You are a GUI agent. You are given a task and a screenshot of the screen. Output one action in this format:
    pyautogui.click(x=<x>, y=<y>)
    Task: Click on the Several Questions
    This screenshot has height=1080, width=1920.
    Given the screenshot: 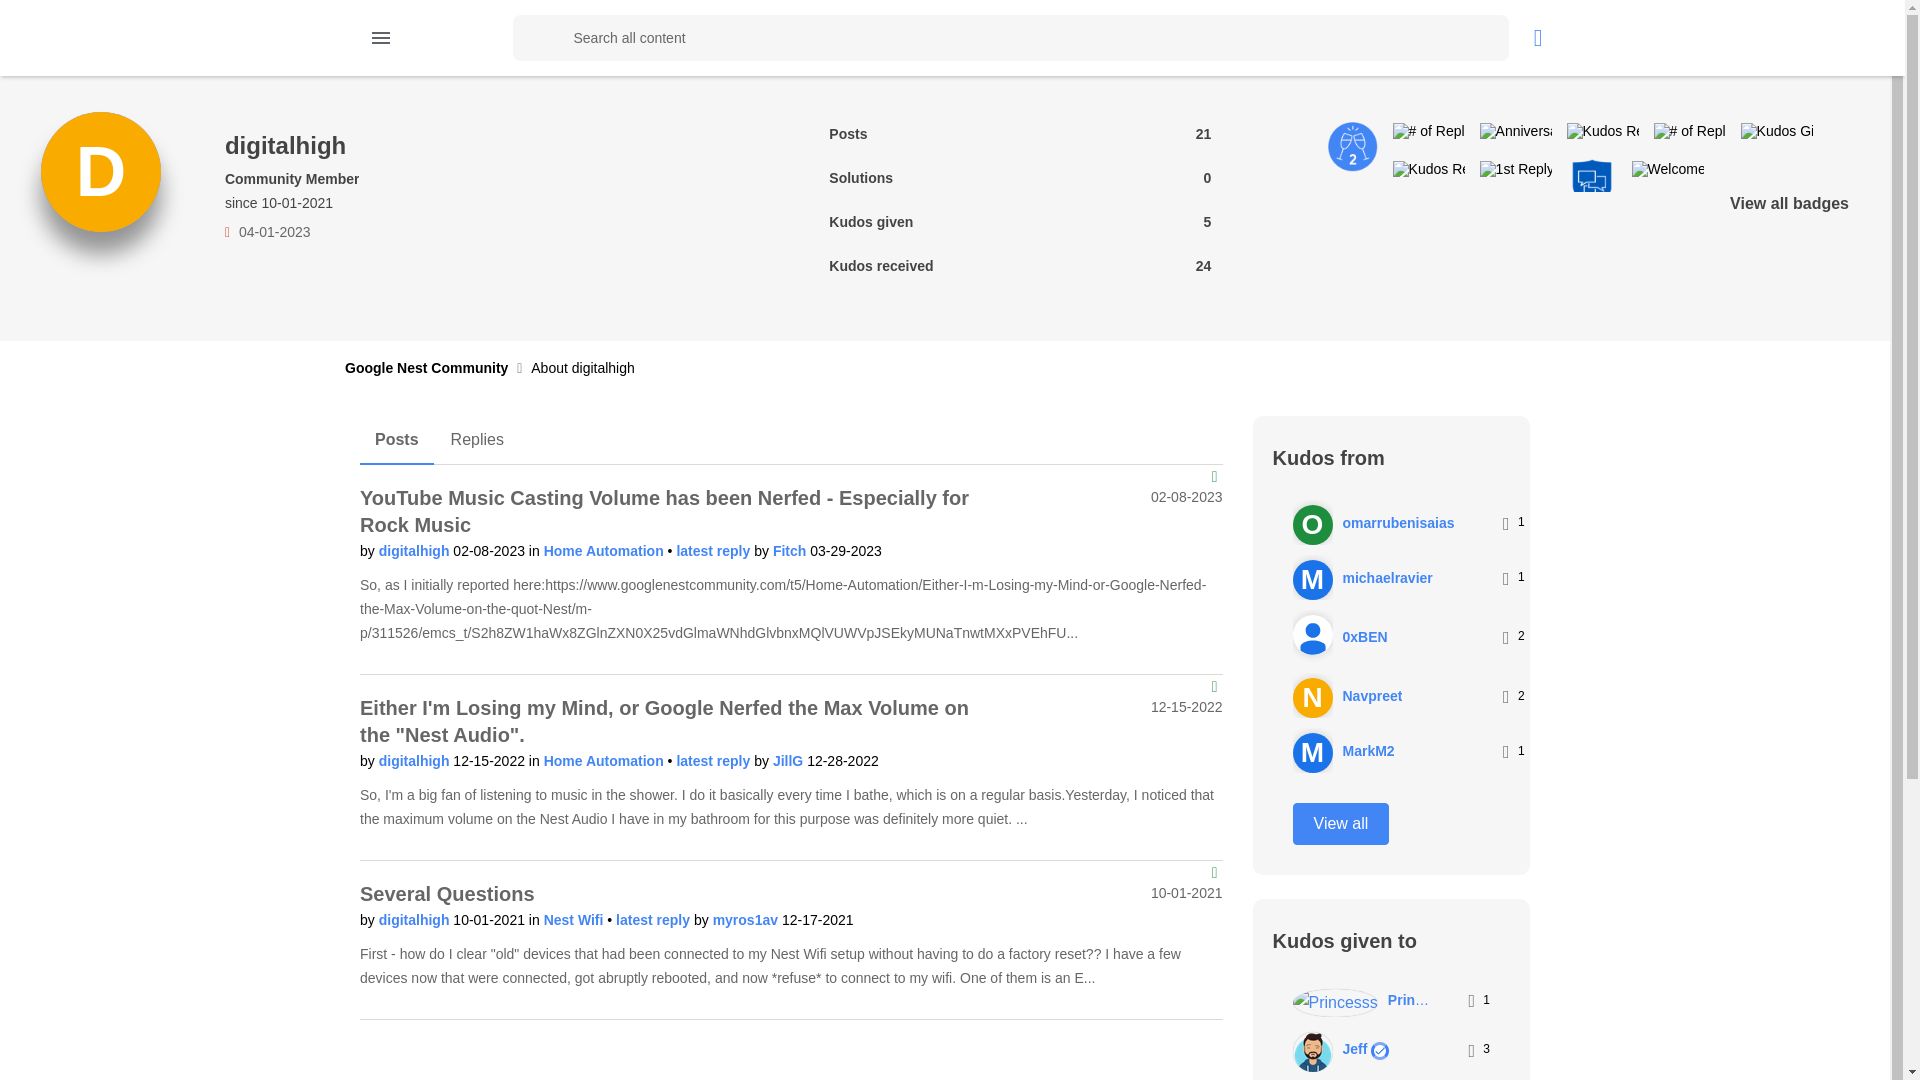 What is the action you would take?
    pyautogui.click(x=448, y=894)
    